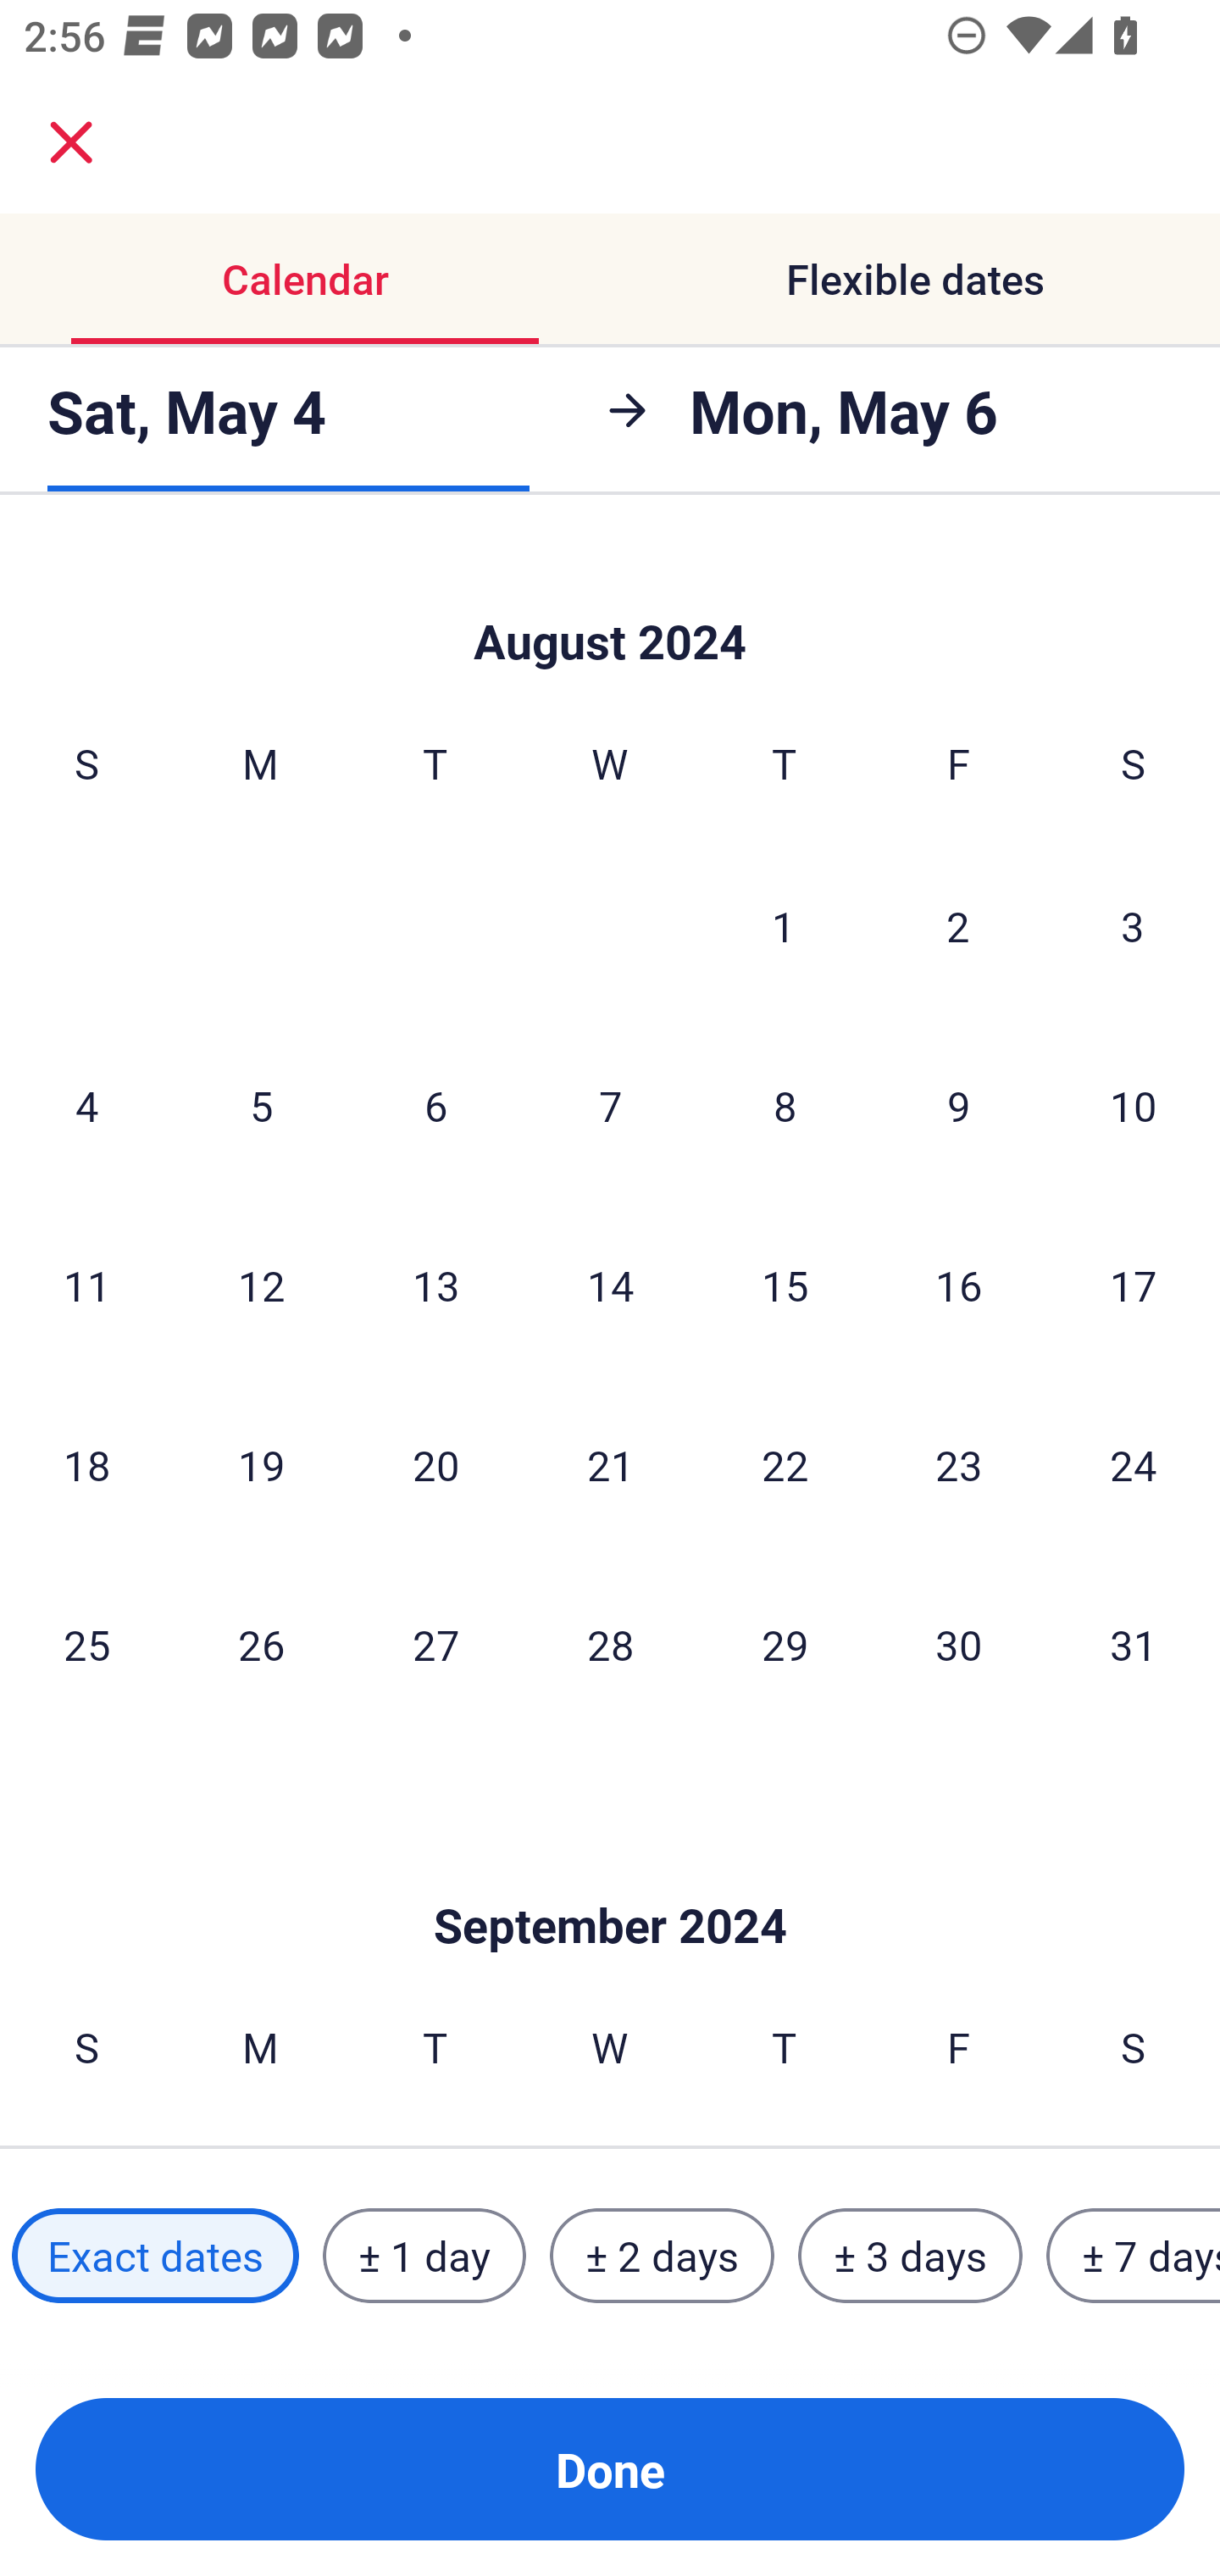  What do you see at coordinates (959, 1285) in the screenshot?
I see `16 Friday, August 16, 2024` at bounding box center [959, 1285].